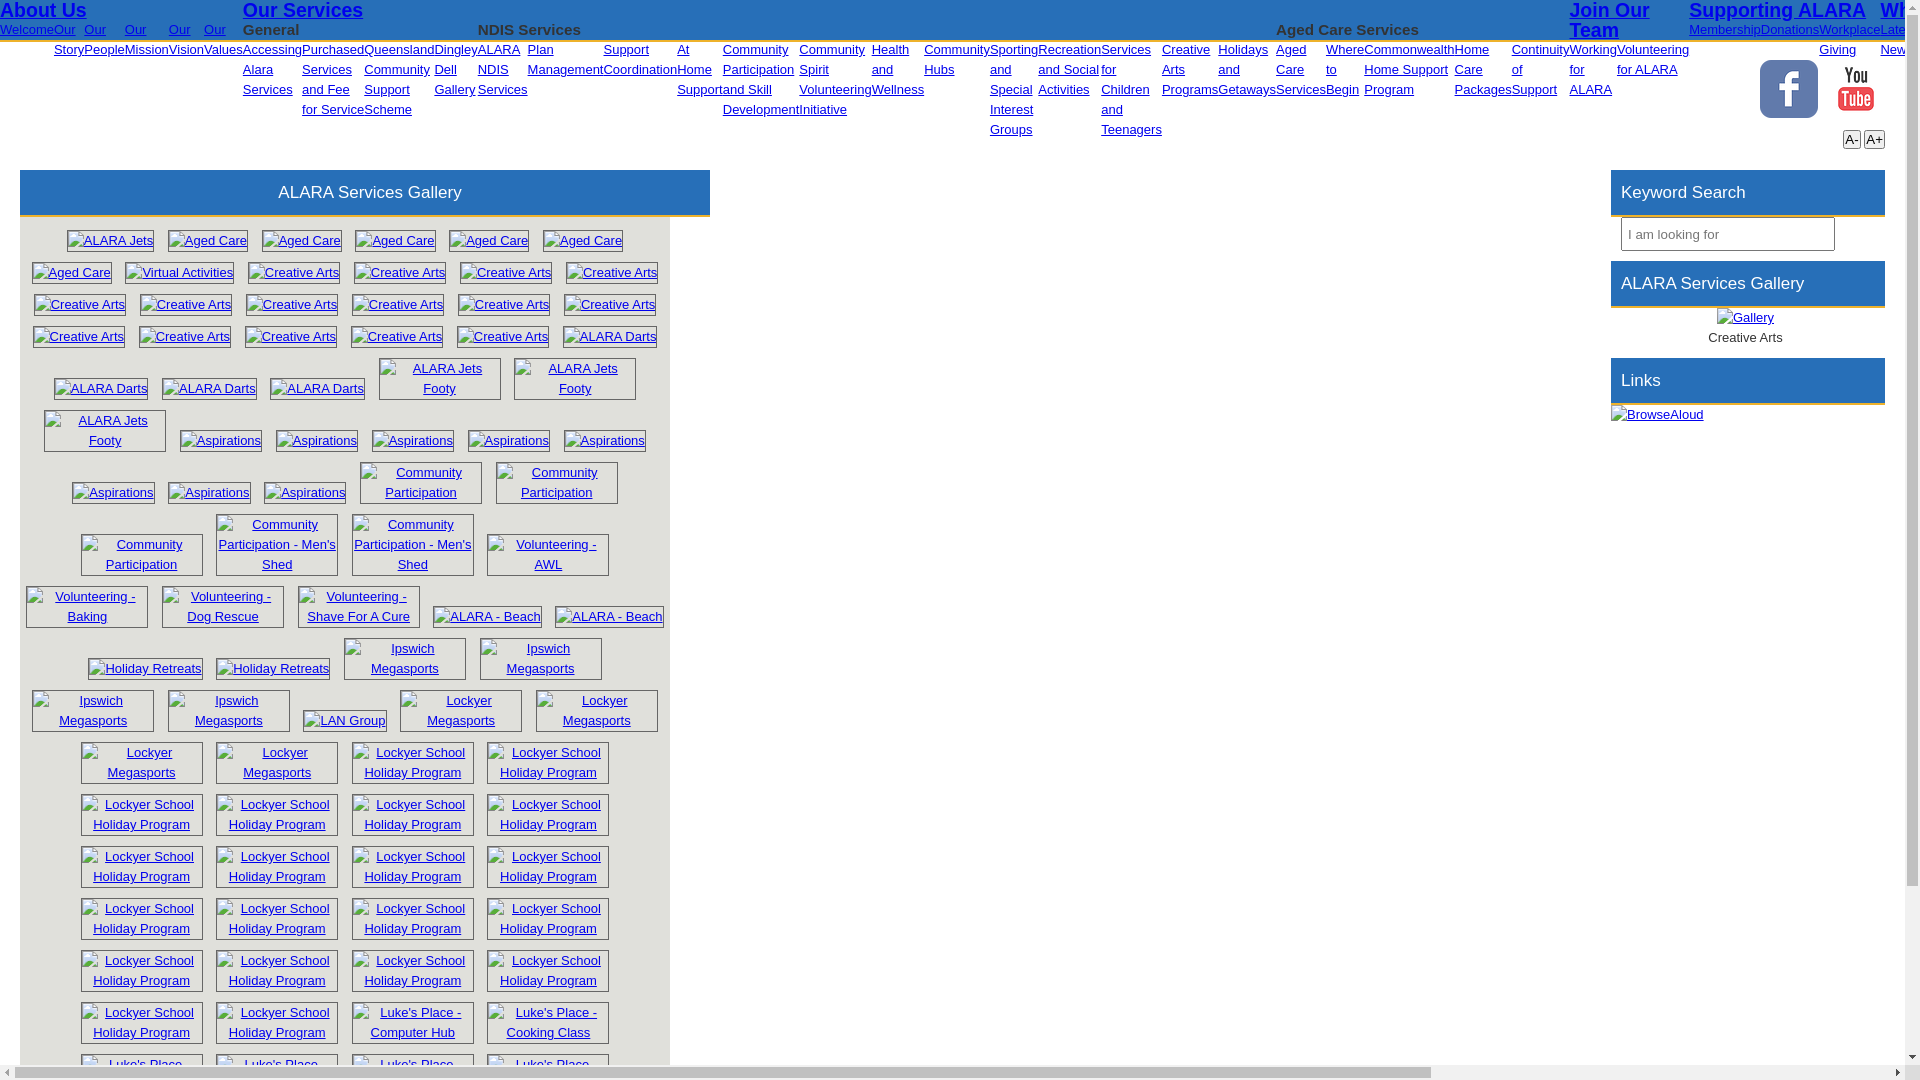 The height and width of the screenshot is (1080, 1920). What do you see at coordinates (700, 70) in the screenshot?
I see `At Home Support` at bounding box center [700, 70].